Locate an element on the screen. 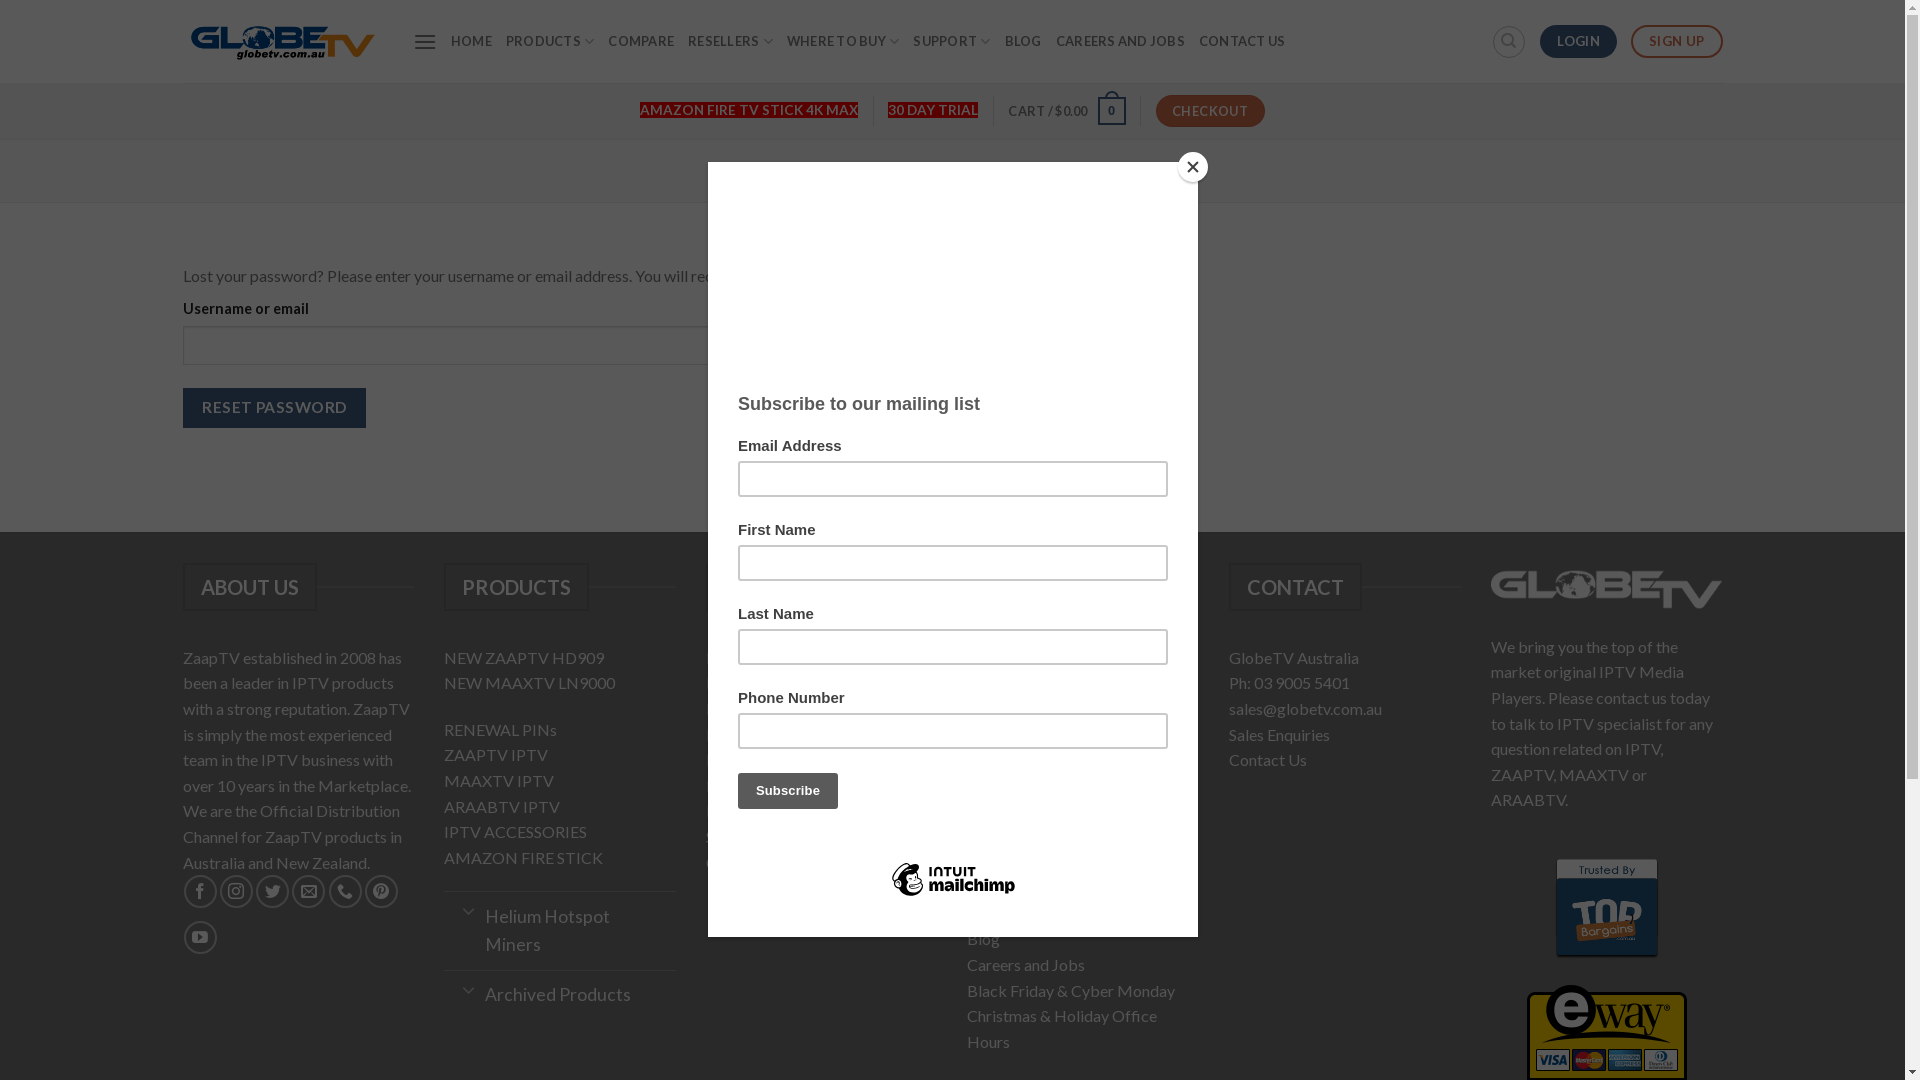 Image resolution: width=1920 pixels, height=1080 pixels. ZAAPTV IPTV is located at coordinates (496, 754).